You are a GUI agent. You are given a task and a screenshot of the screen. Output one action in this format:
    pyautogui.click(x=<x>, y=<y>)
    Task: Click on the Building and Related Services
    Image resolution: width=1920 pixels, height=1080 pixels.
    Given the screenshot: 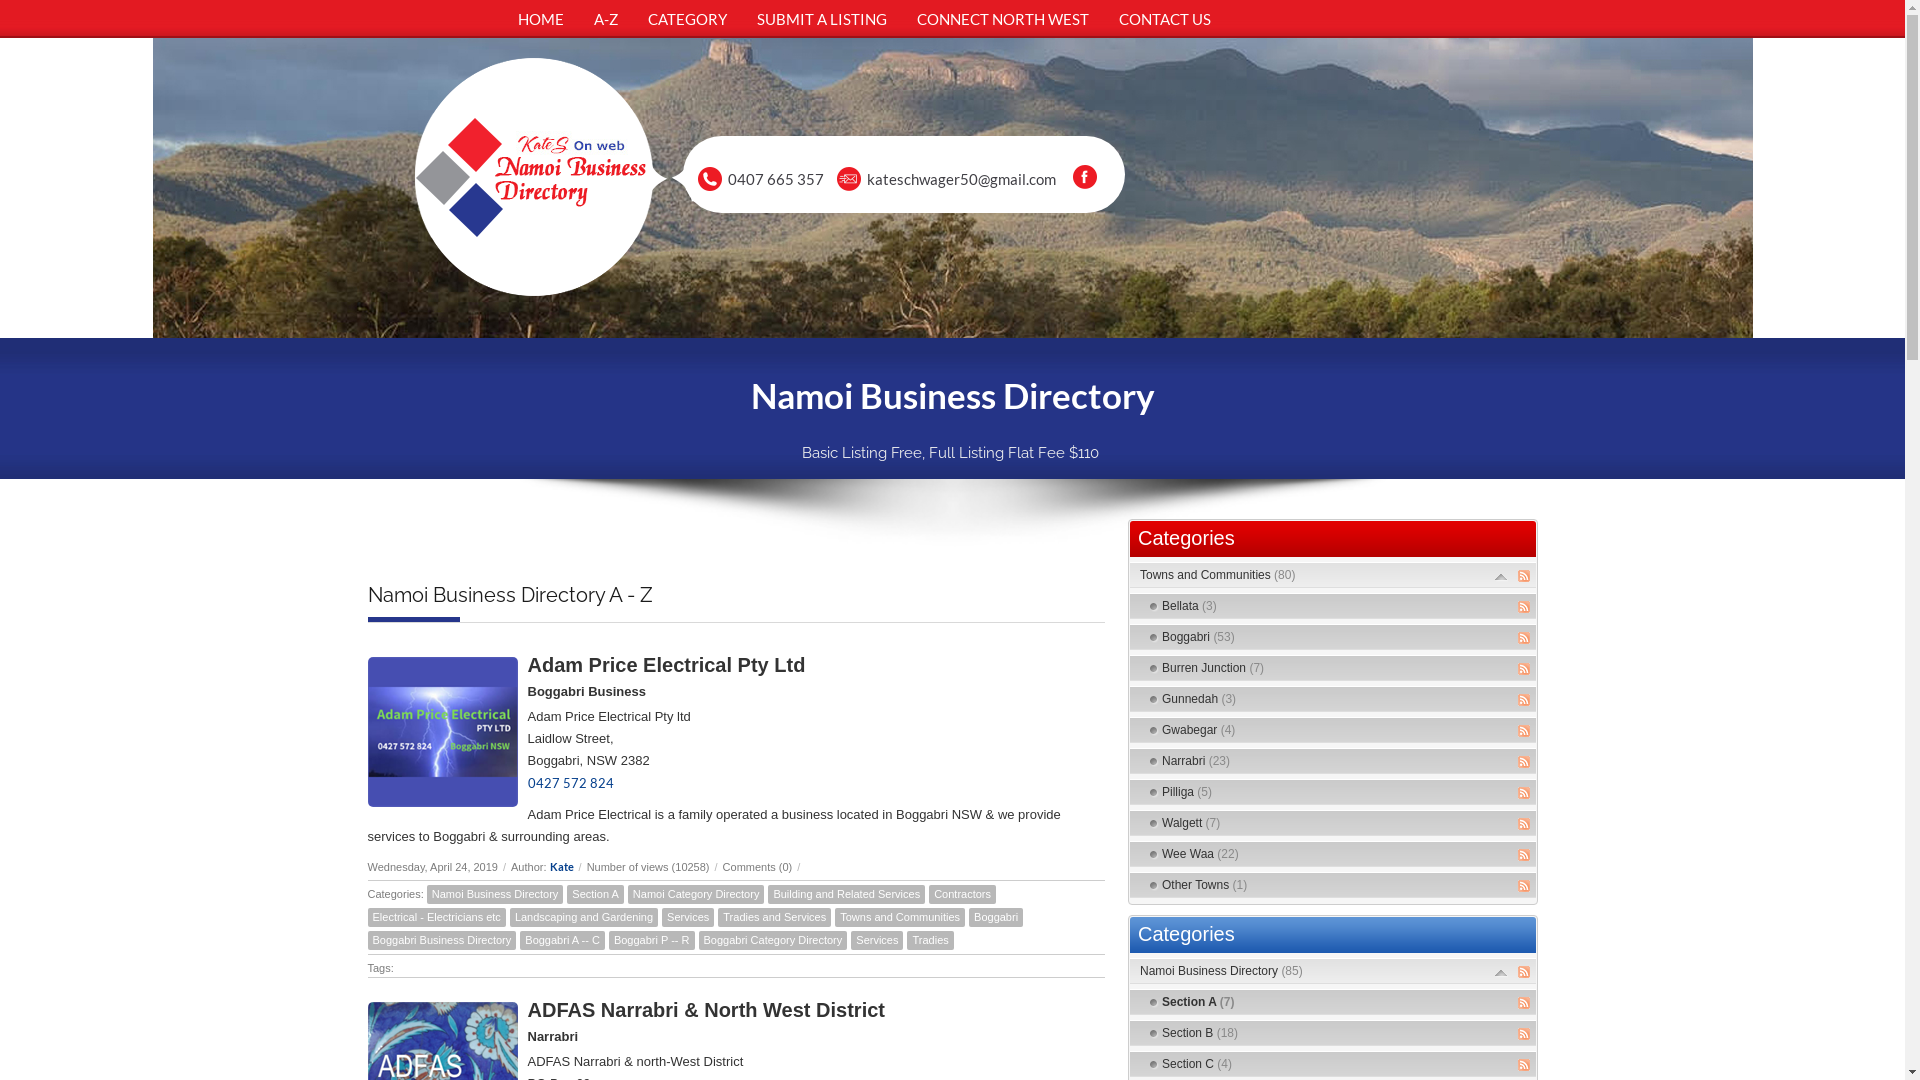 What is the action you would take?
    pyautogui.click(x=846, y=894)
    